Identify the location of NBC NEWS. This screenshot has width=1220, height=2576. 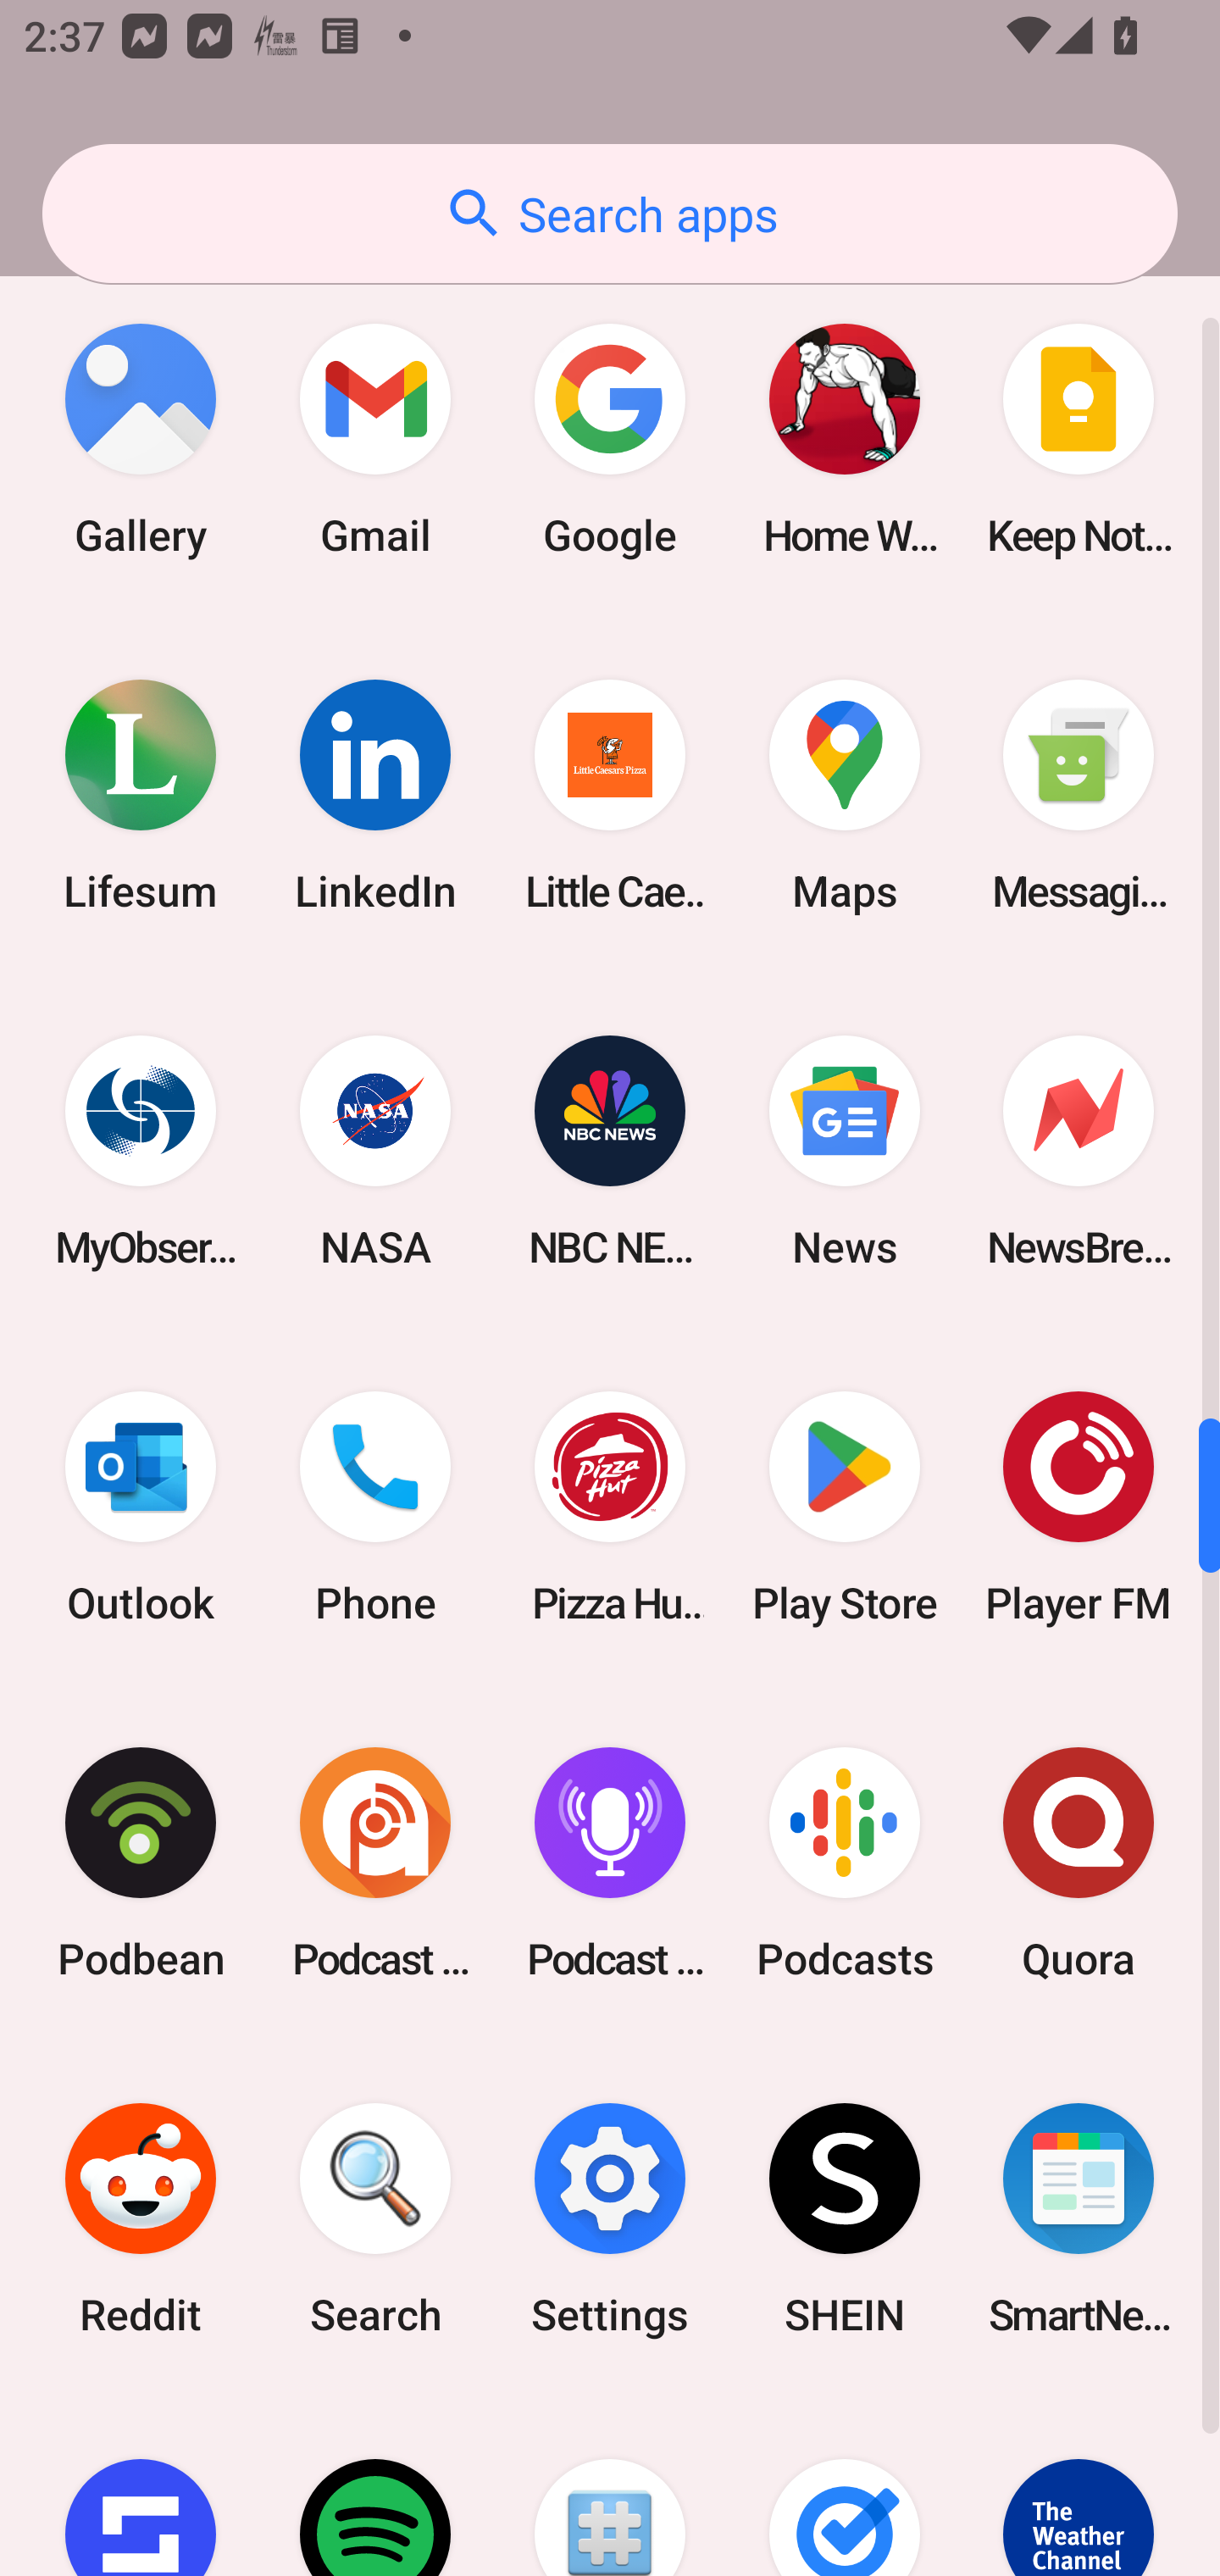
(610, 1151).